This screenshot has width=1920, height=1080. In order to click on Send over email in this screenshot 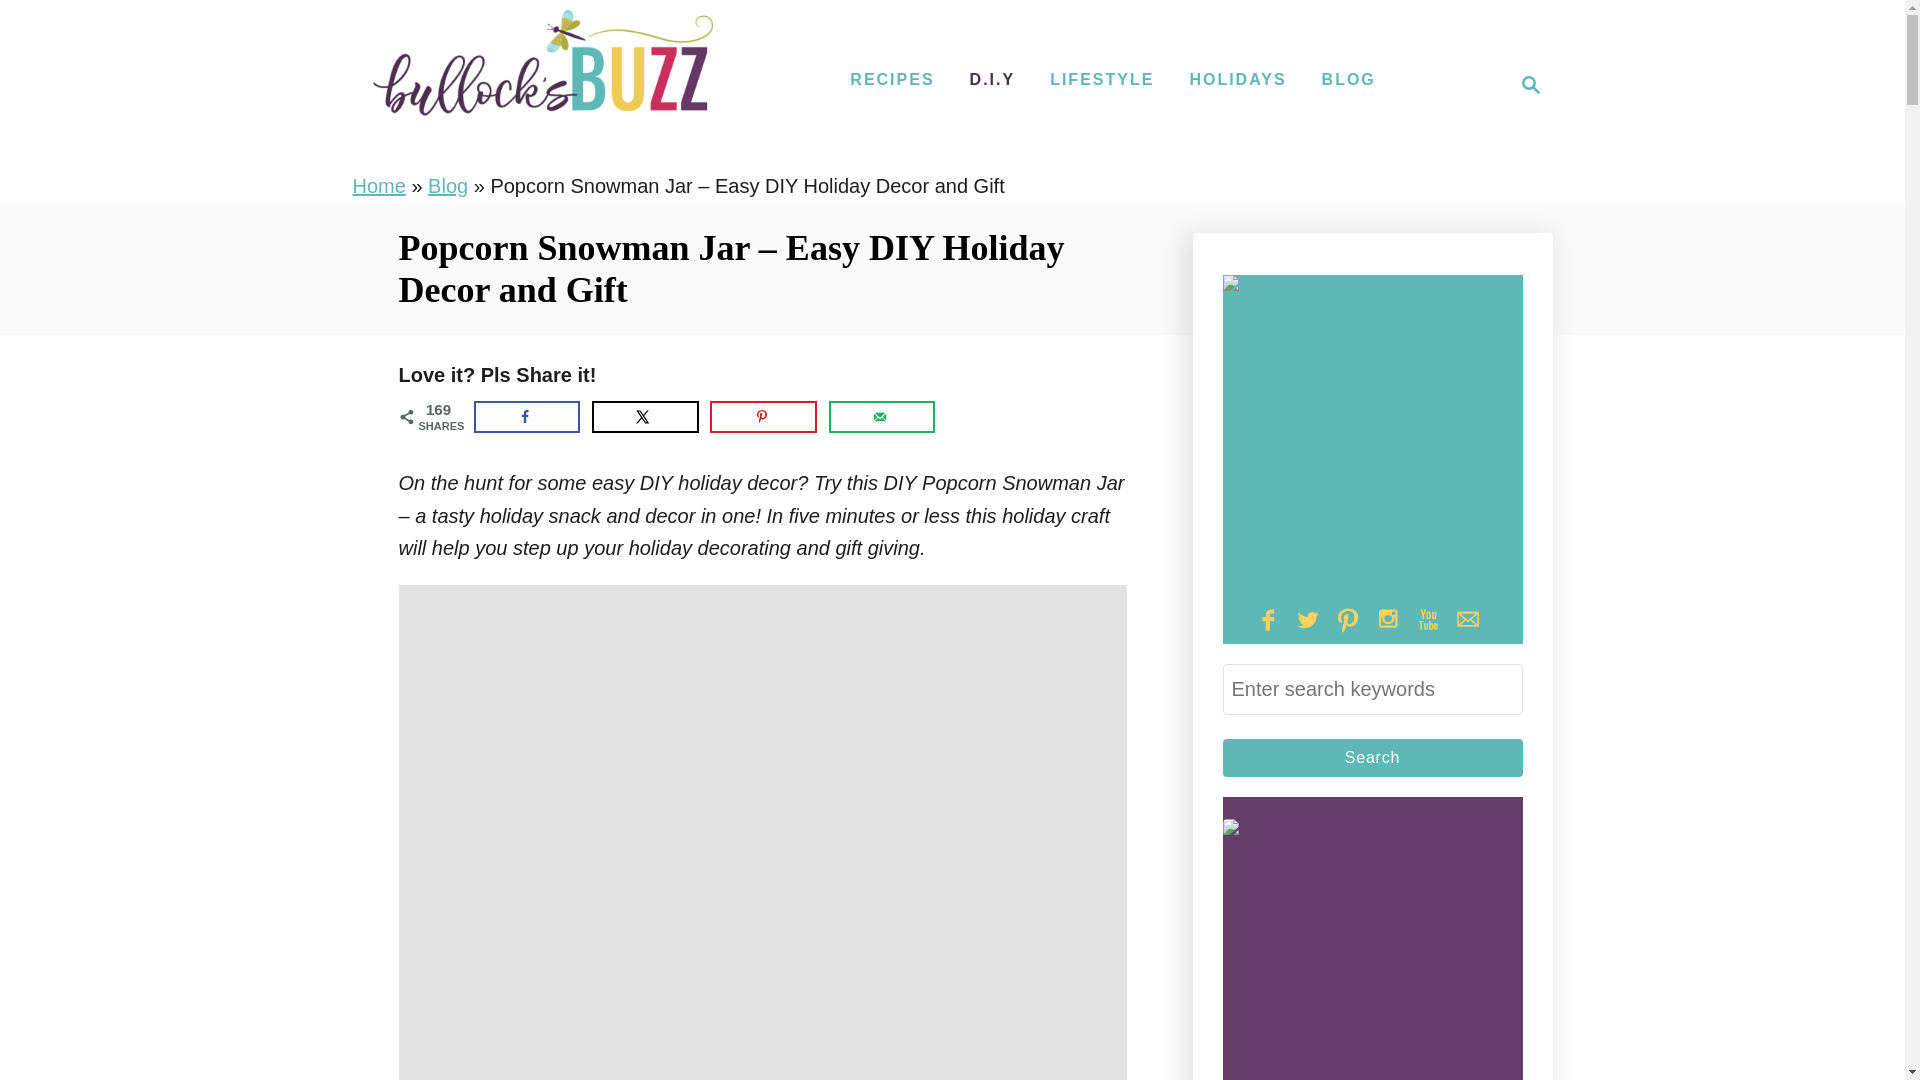, I will do `click(992, 80)`.